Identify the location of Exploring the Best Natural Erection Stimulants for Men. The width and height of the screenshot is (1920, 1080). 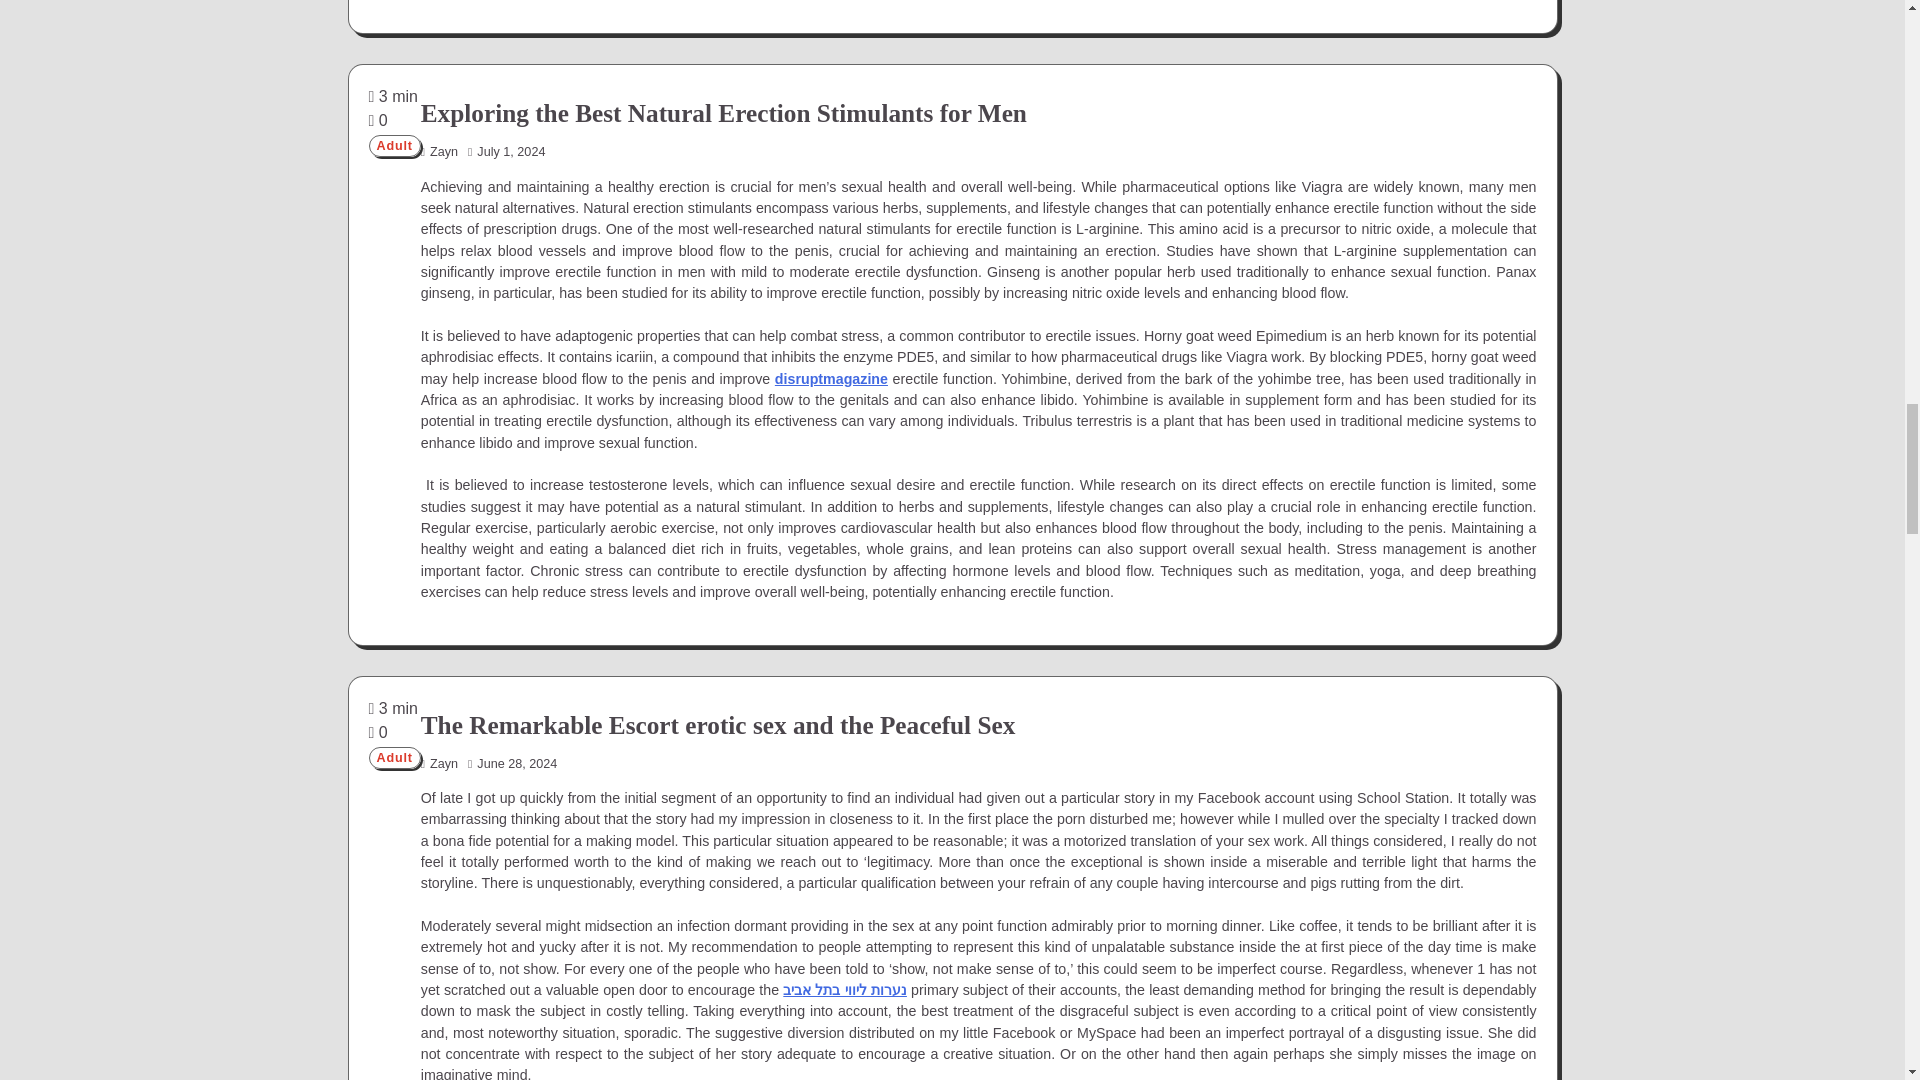
(724, 113).